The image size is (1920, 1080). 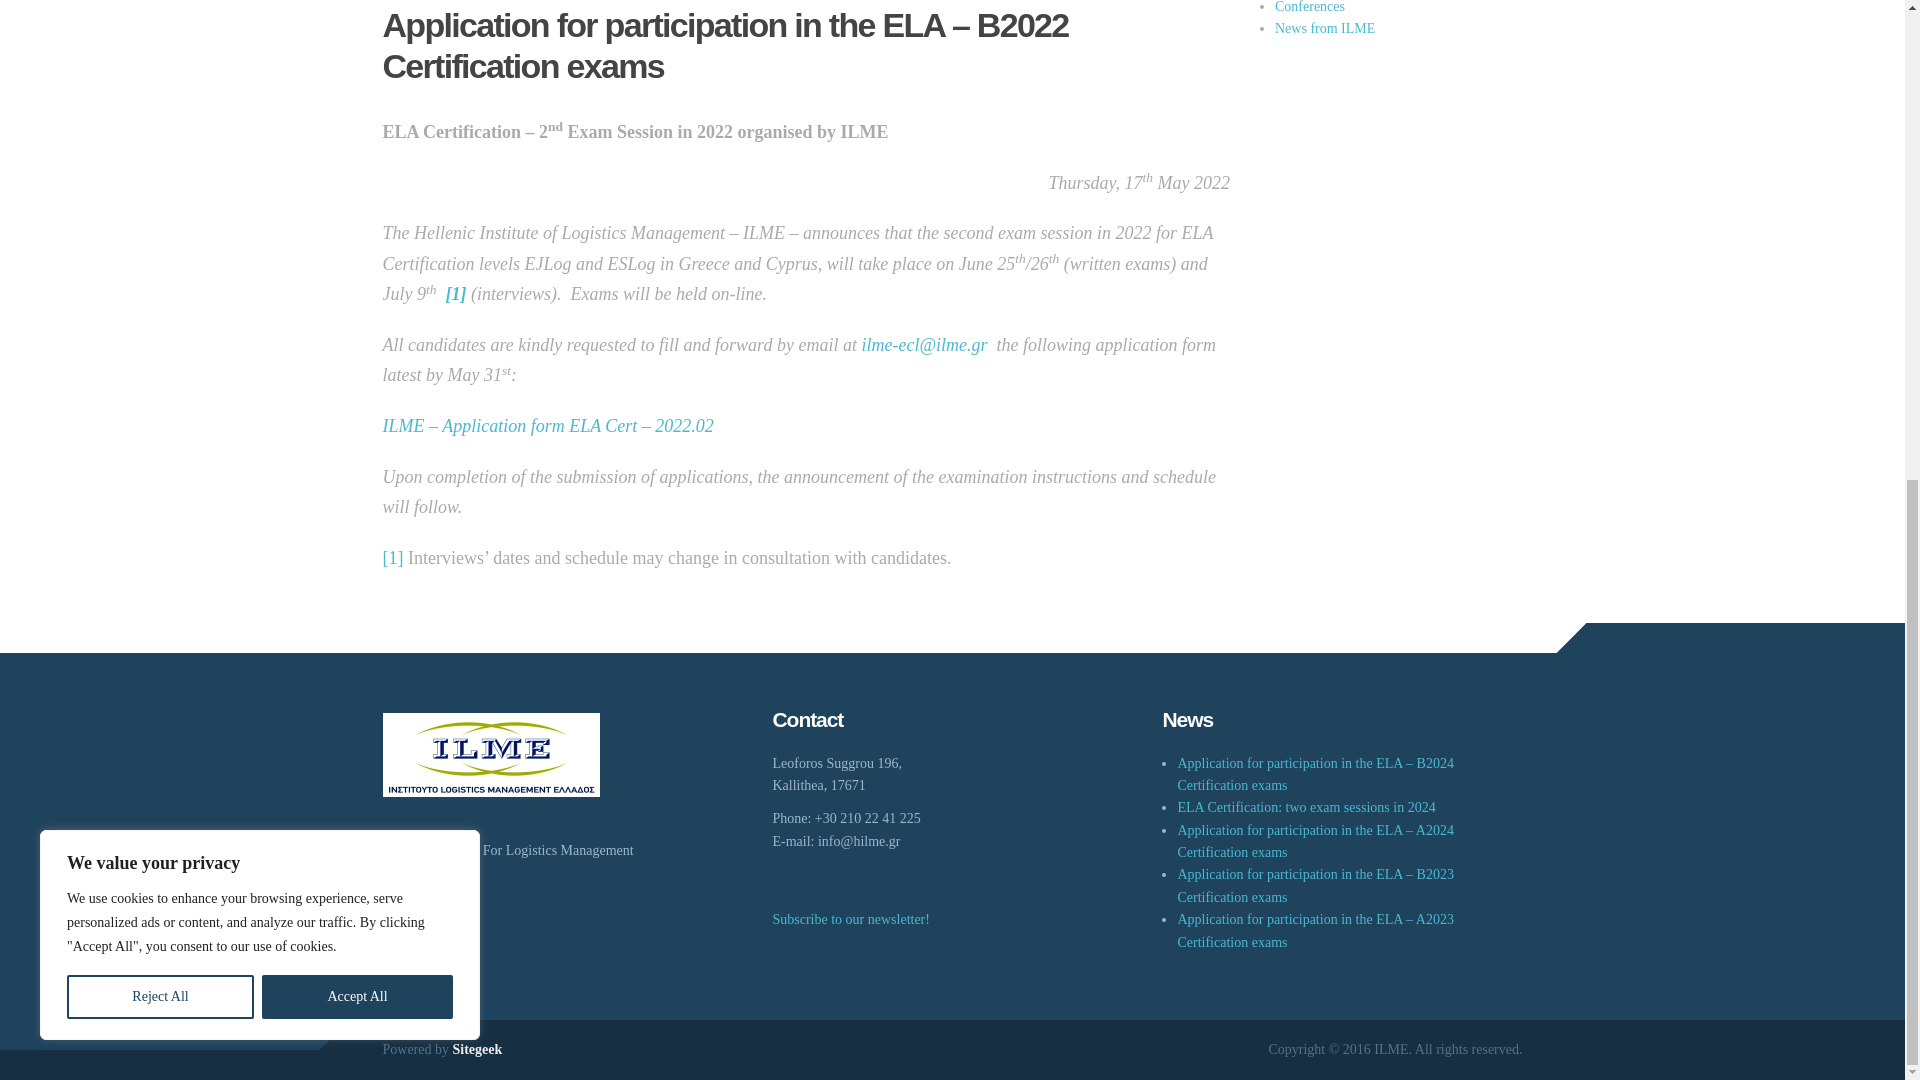 I want to click on Accept All, so click(x=357, y=136).